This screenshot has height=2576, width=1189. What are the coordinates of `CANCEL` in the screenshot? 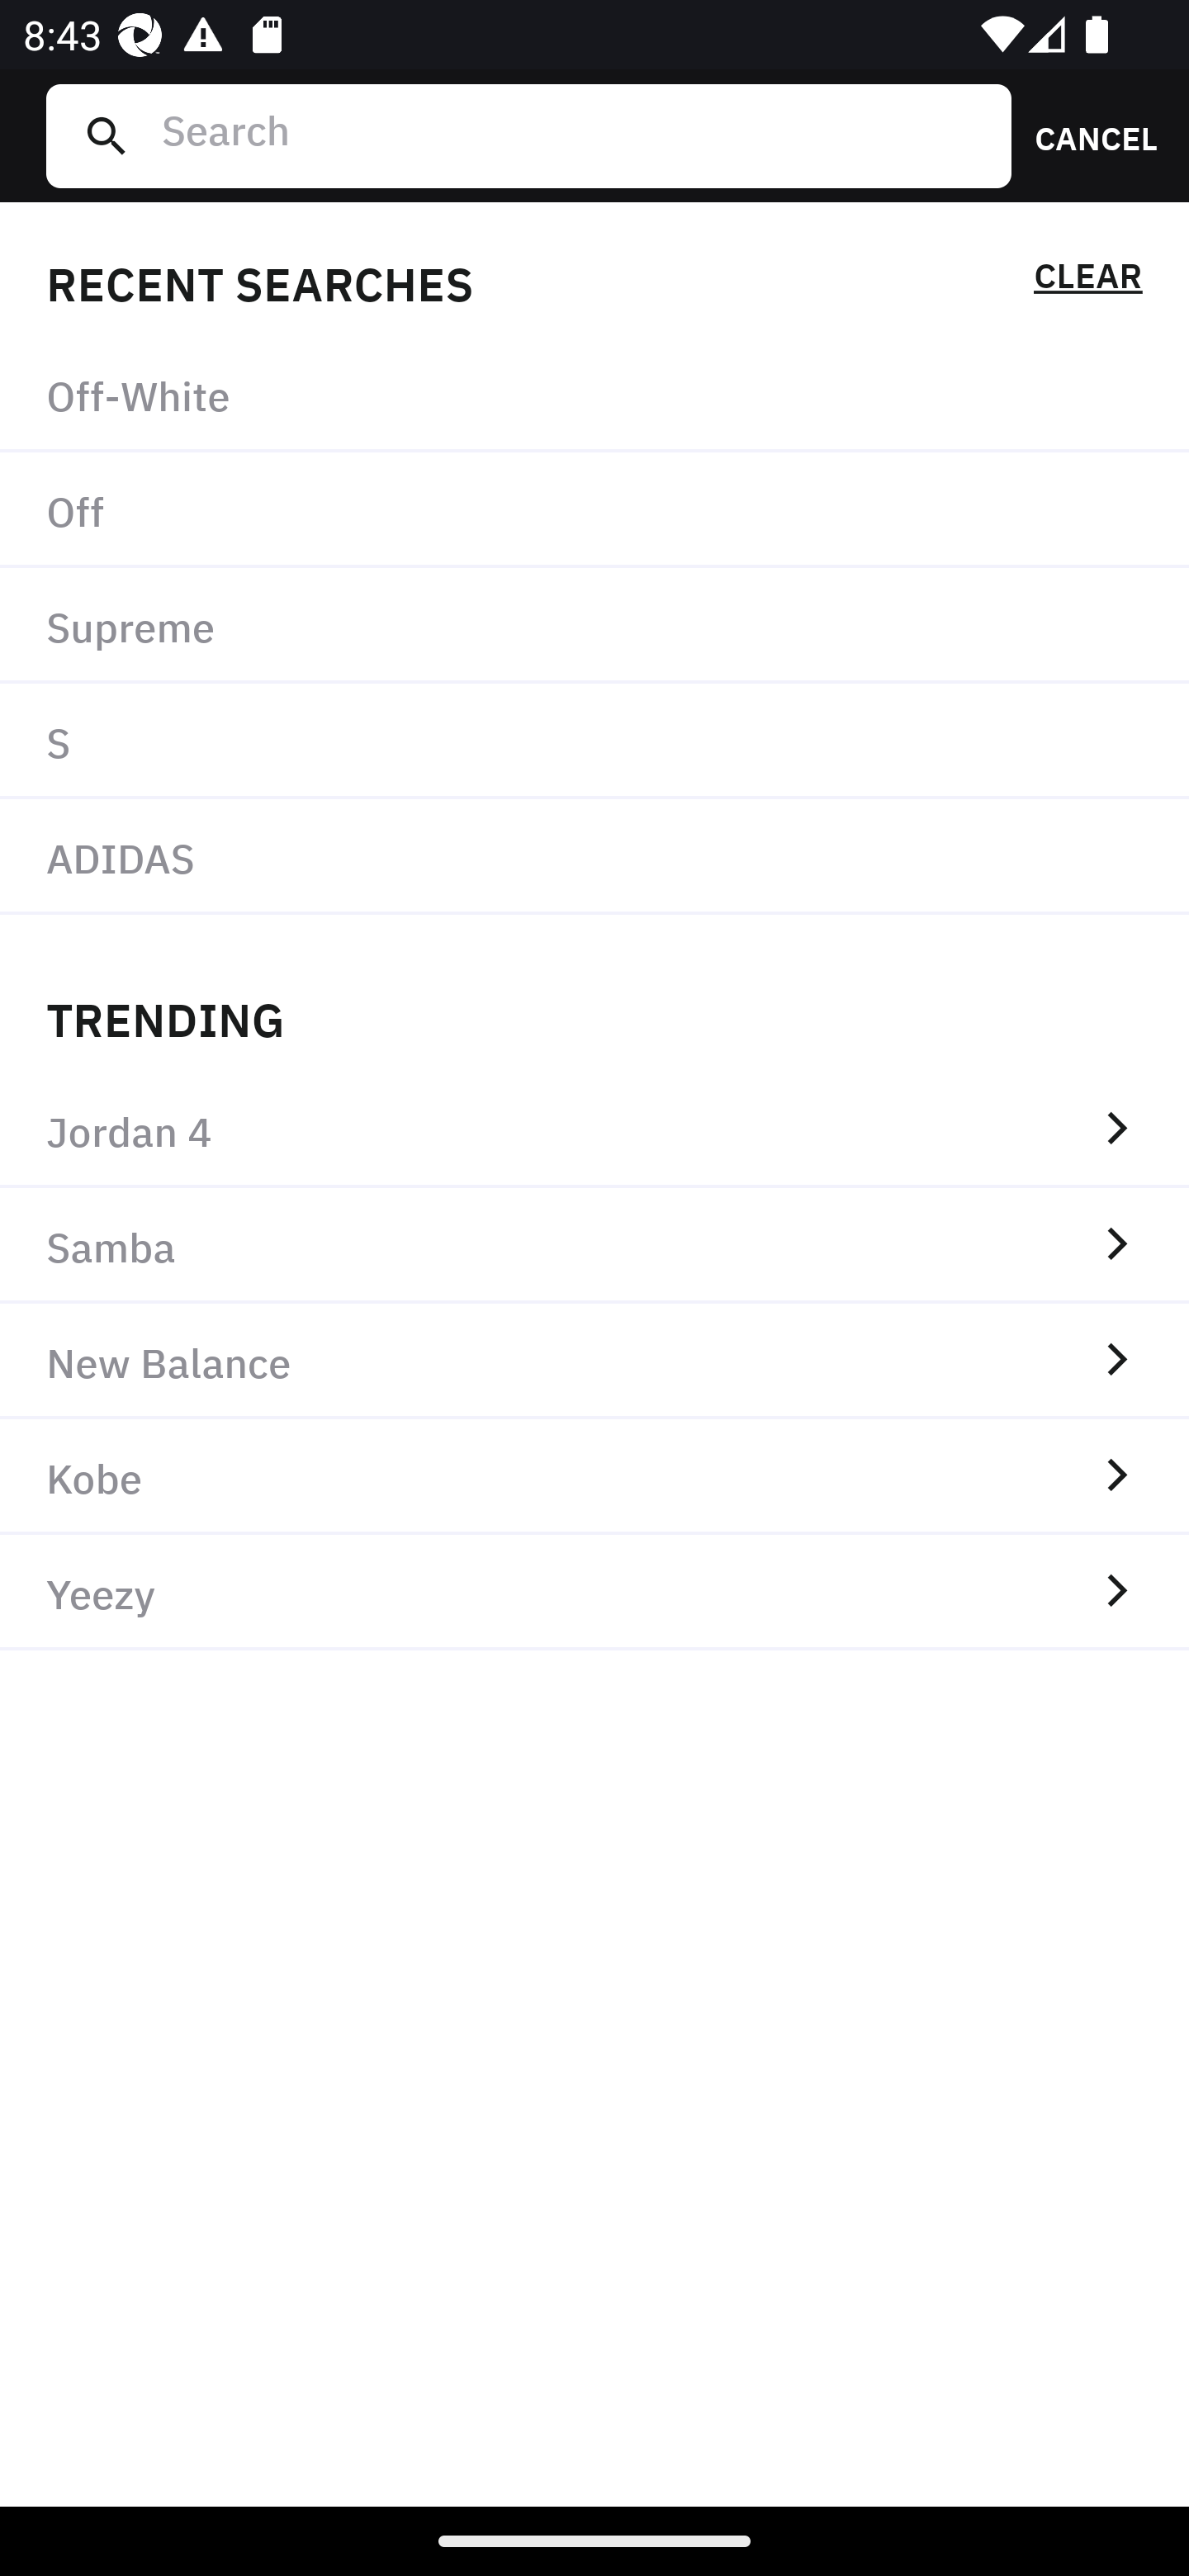 It's located at (1085, 135).